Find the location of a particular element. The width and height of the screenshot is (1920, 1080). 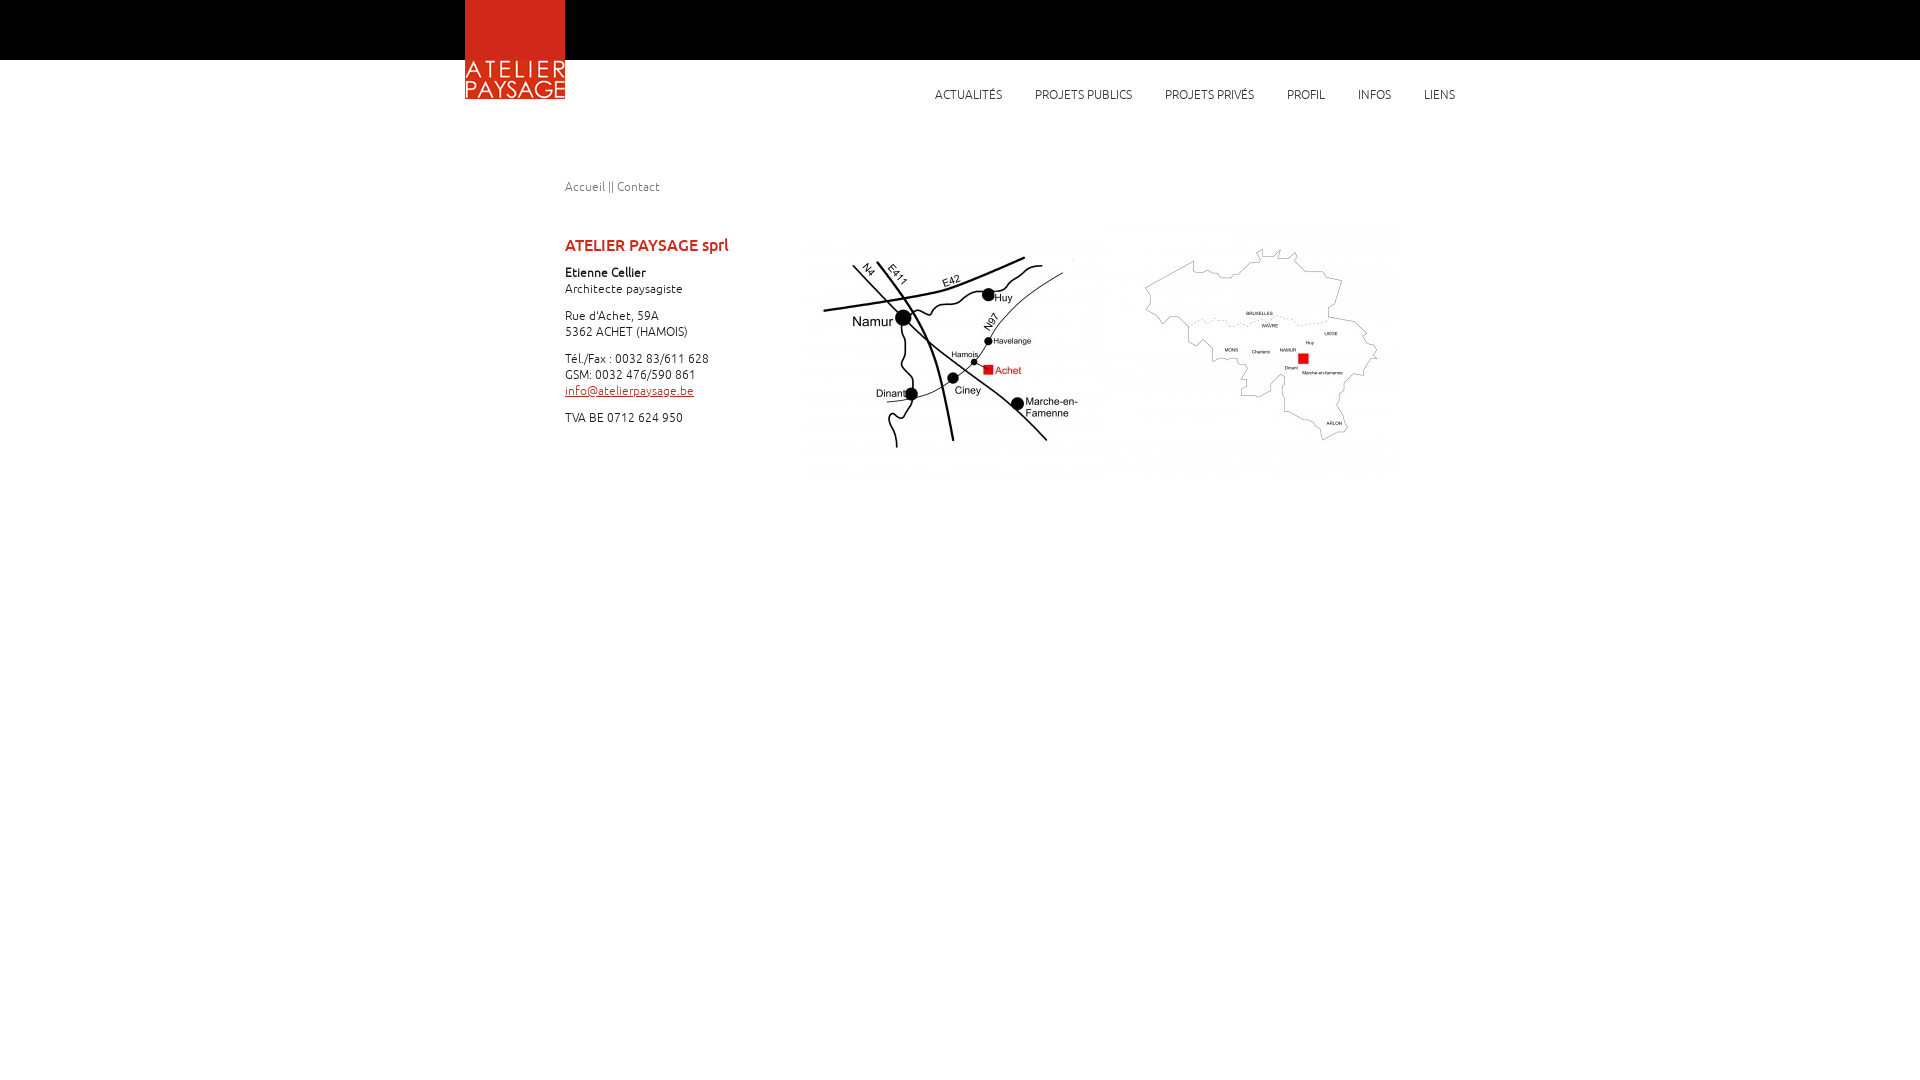

PROFIL is located at coordinates (1306, 96).